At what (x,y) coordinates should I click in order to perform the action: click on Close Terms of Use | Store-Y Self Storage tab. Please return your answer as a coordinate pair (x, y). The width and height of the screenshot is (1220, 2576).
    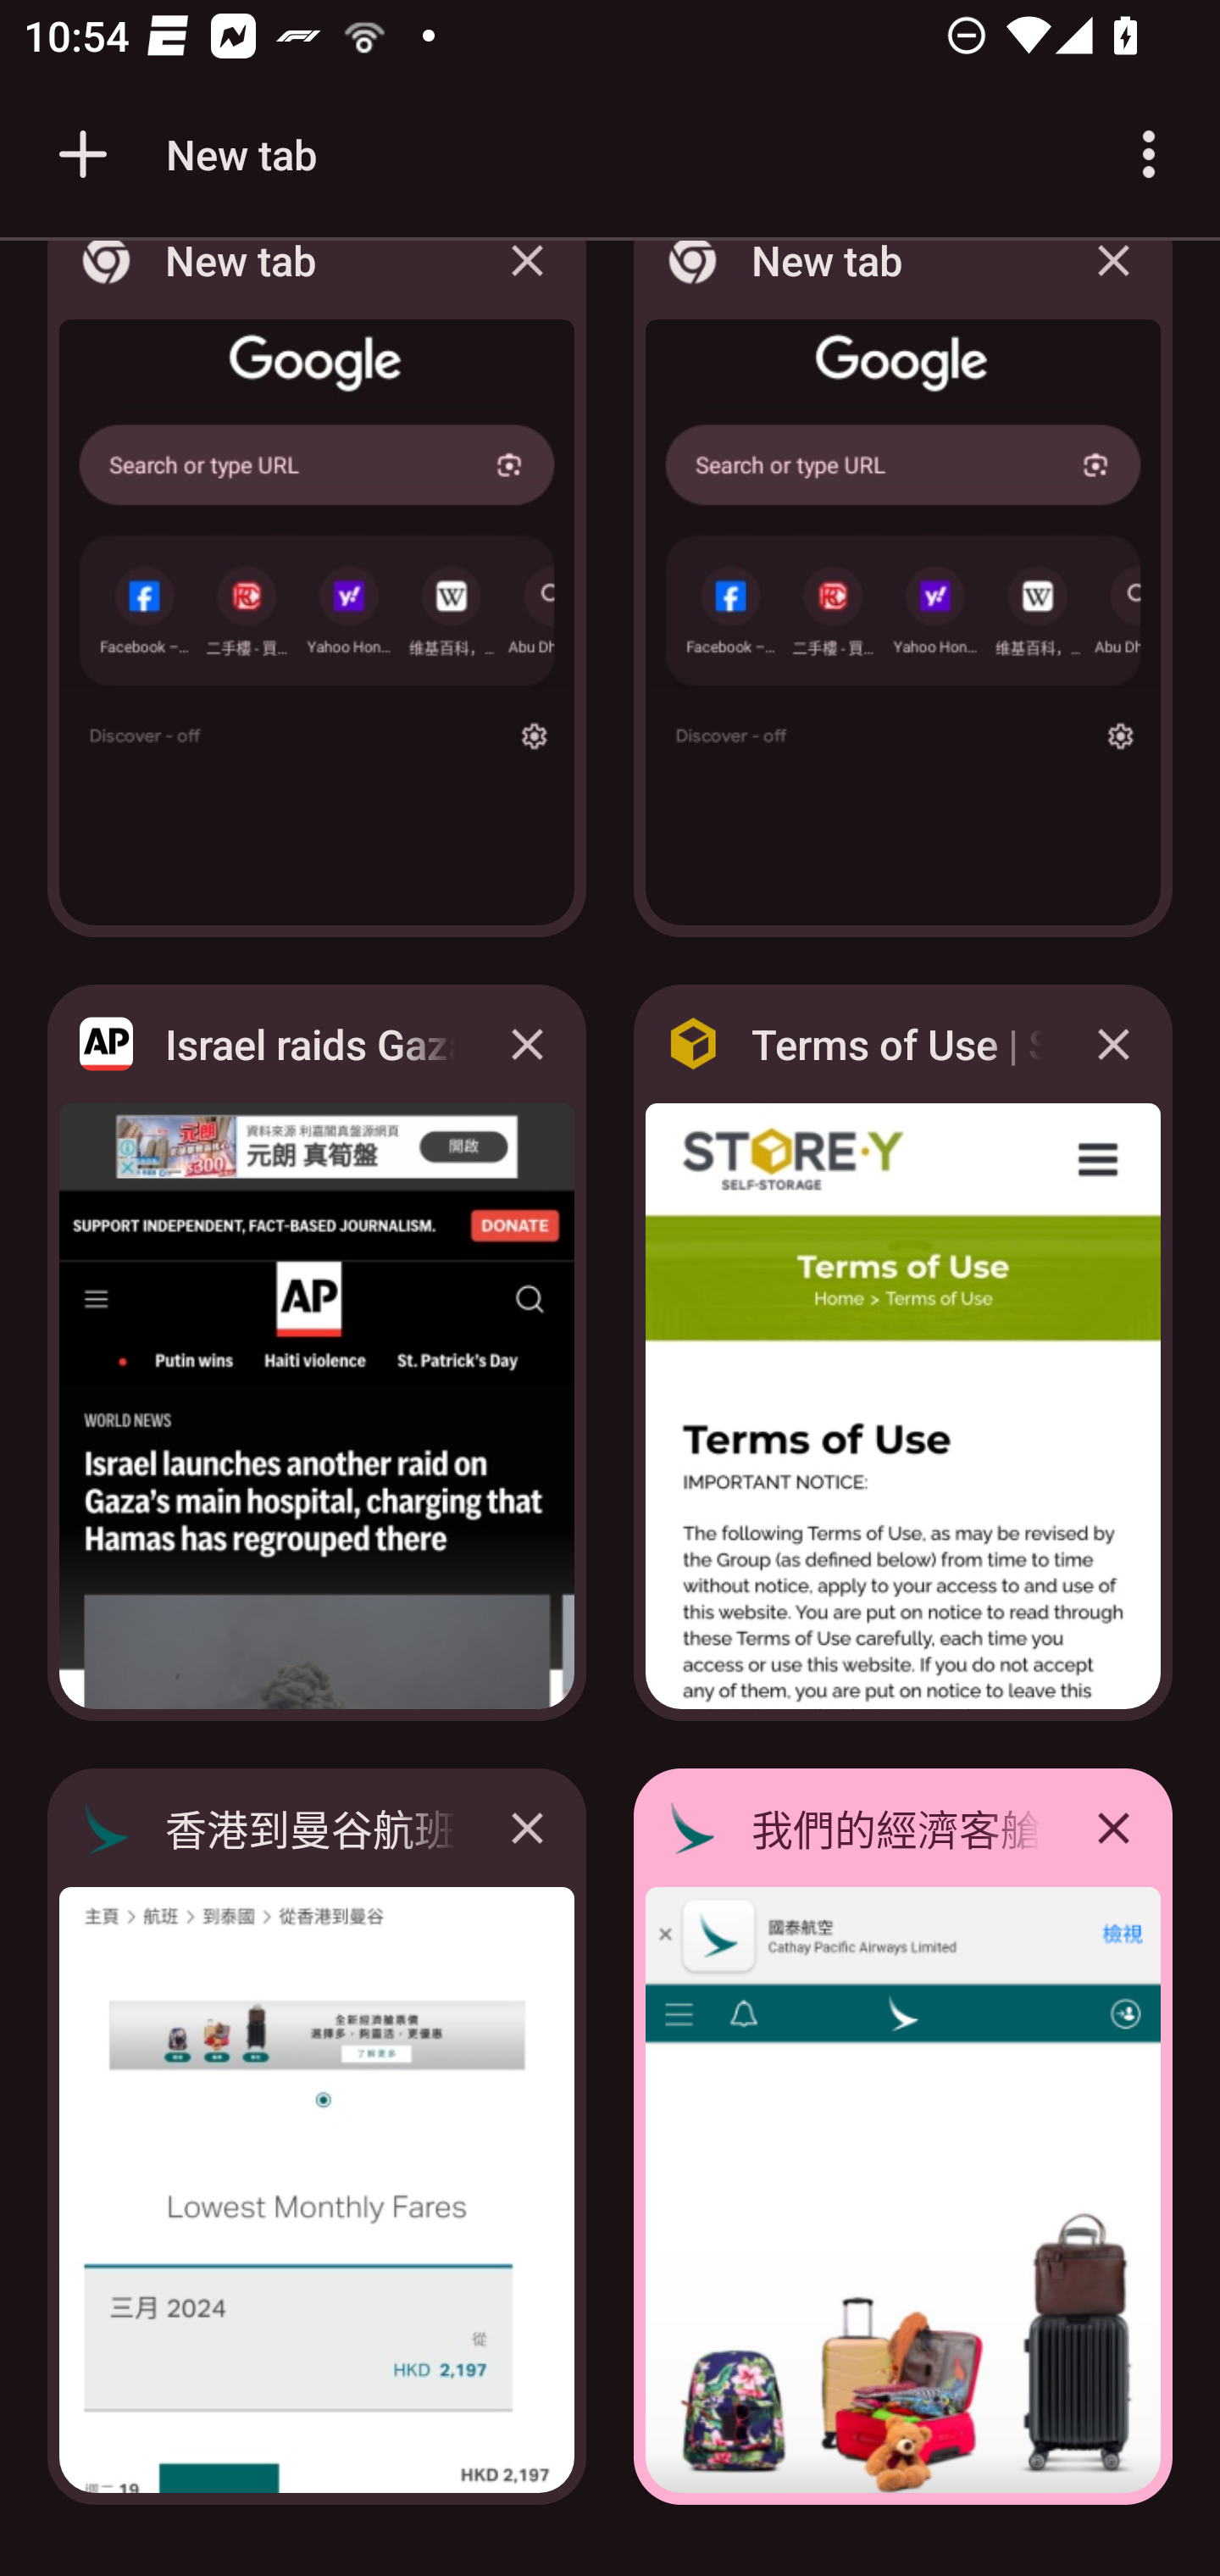
    Looking at the image, I should click on (1113, 1044).